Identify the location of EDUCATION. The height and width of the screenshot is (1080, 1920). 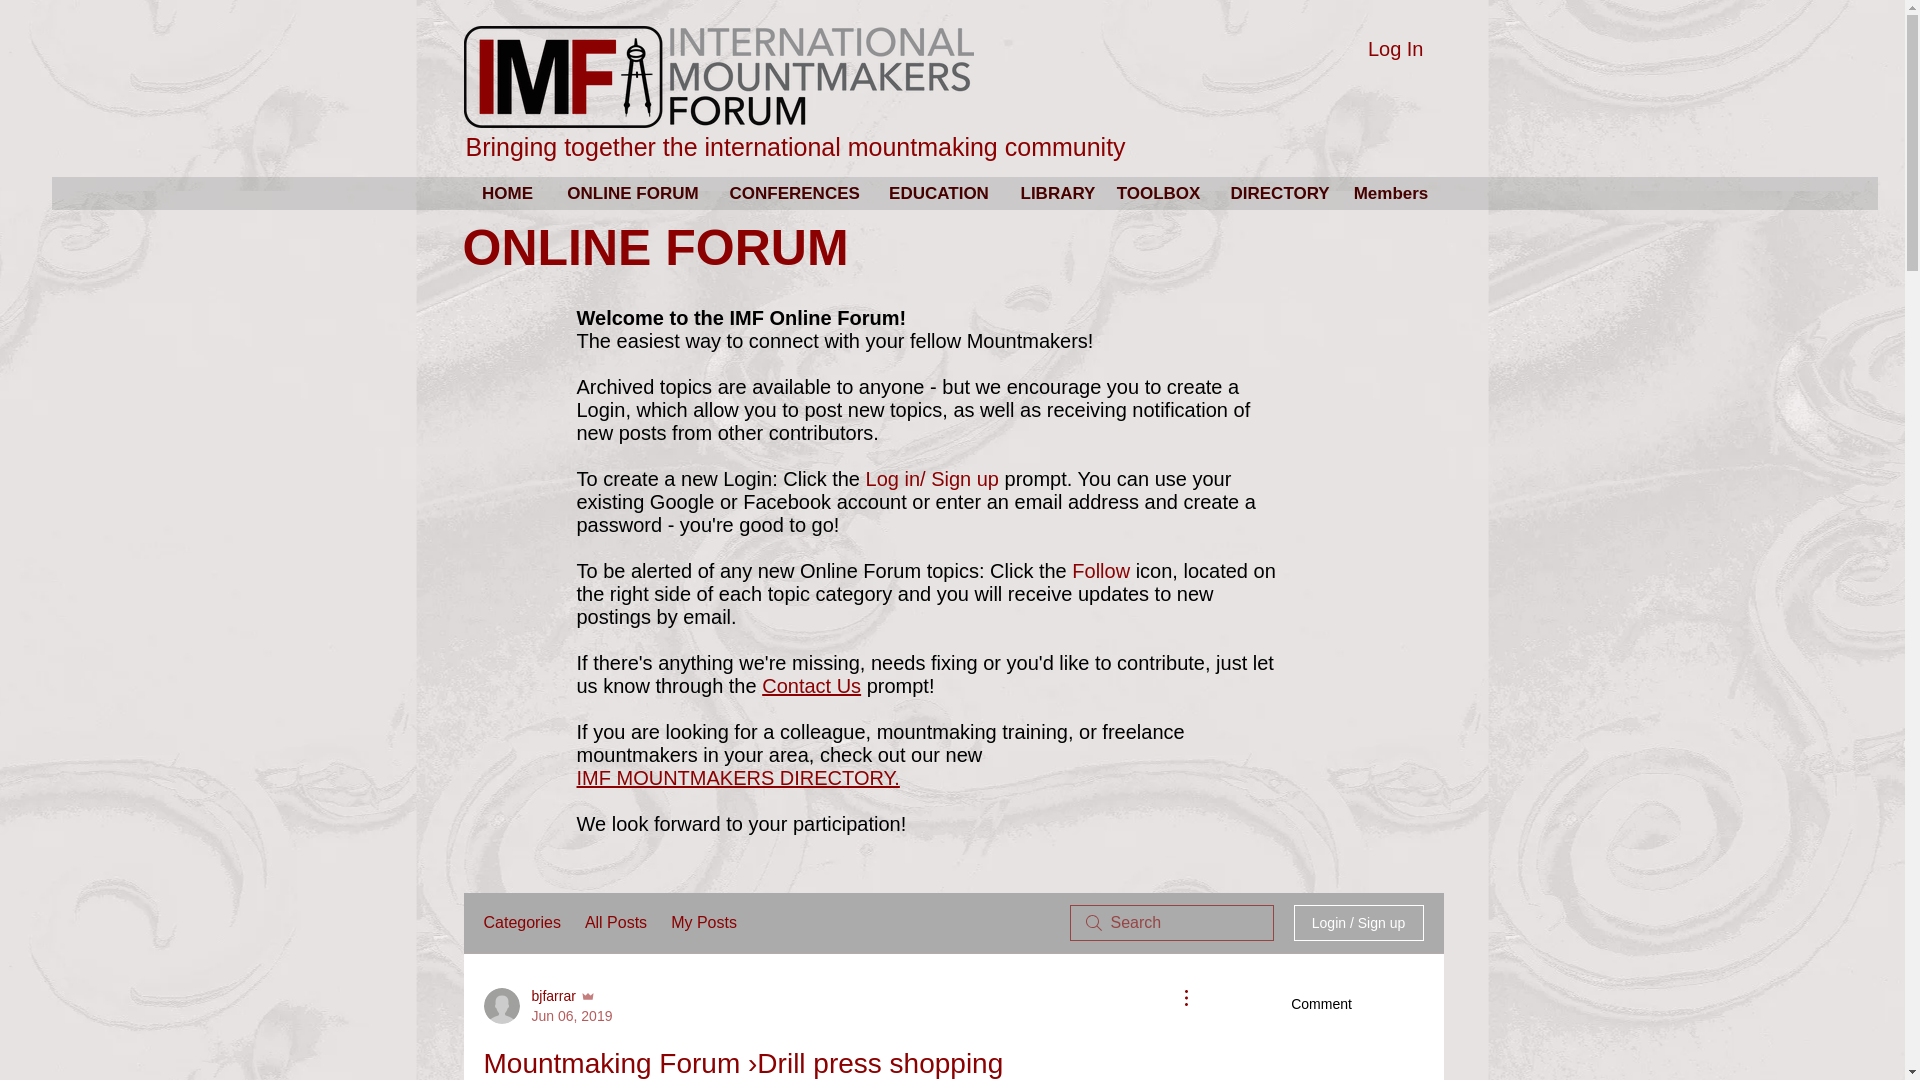
(938, 194).